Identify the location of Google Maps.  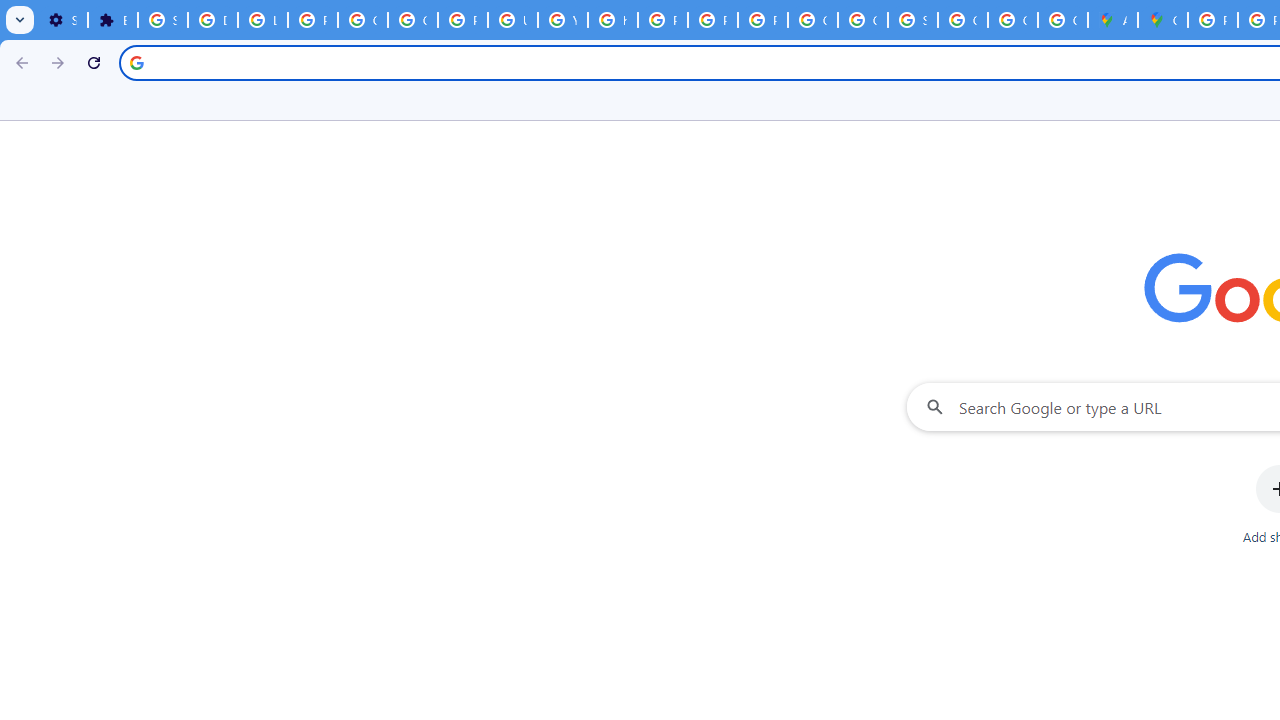
(1162, 20).